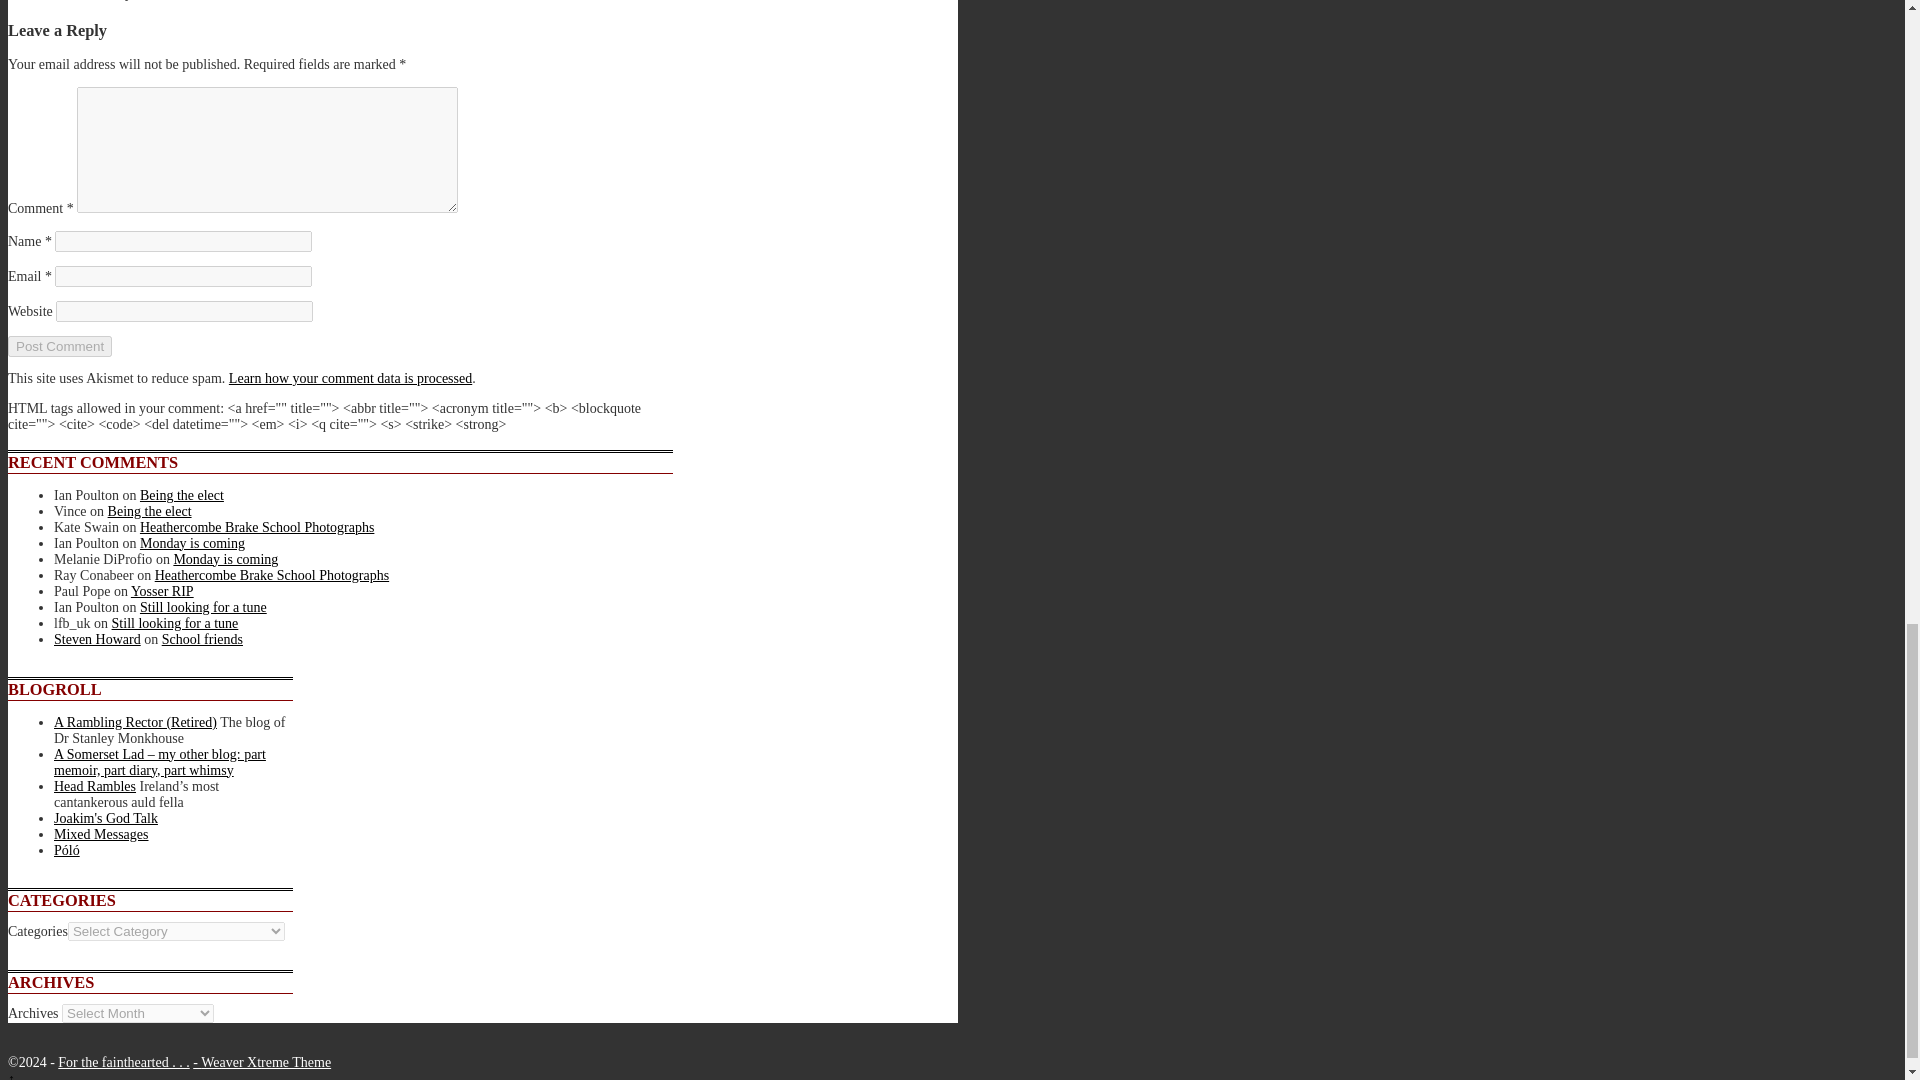 Image resolution: width=1920 pixels, height=1080 pixels. Describe the element at coordinates (96, 638) in the screenshot. I see `Steven Howard` at that location.